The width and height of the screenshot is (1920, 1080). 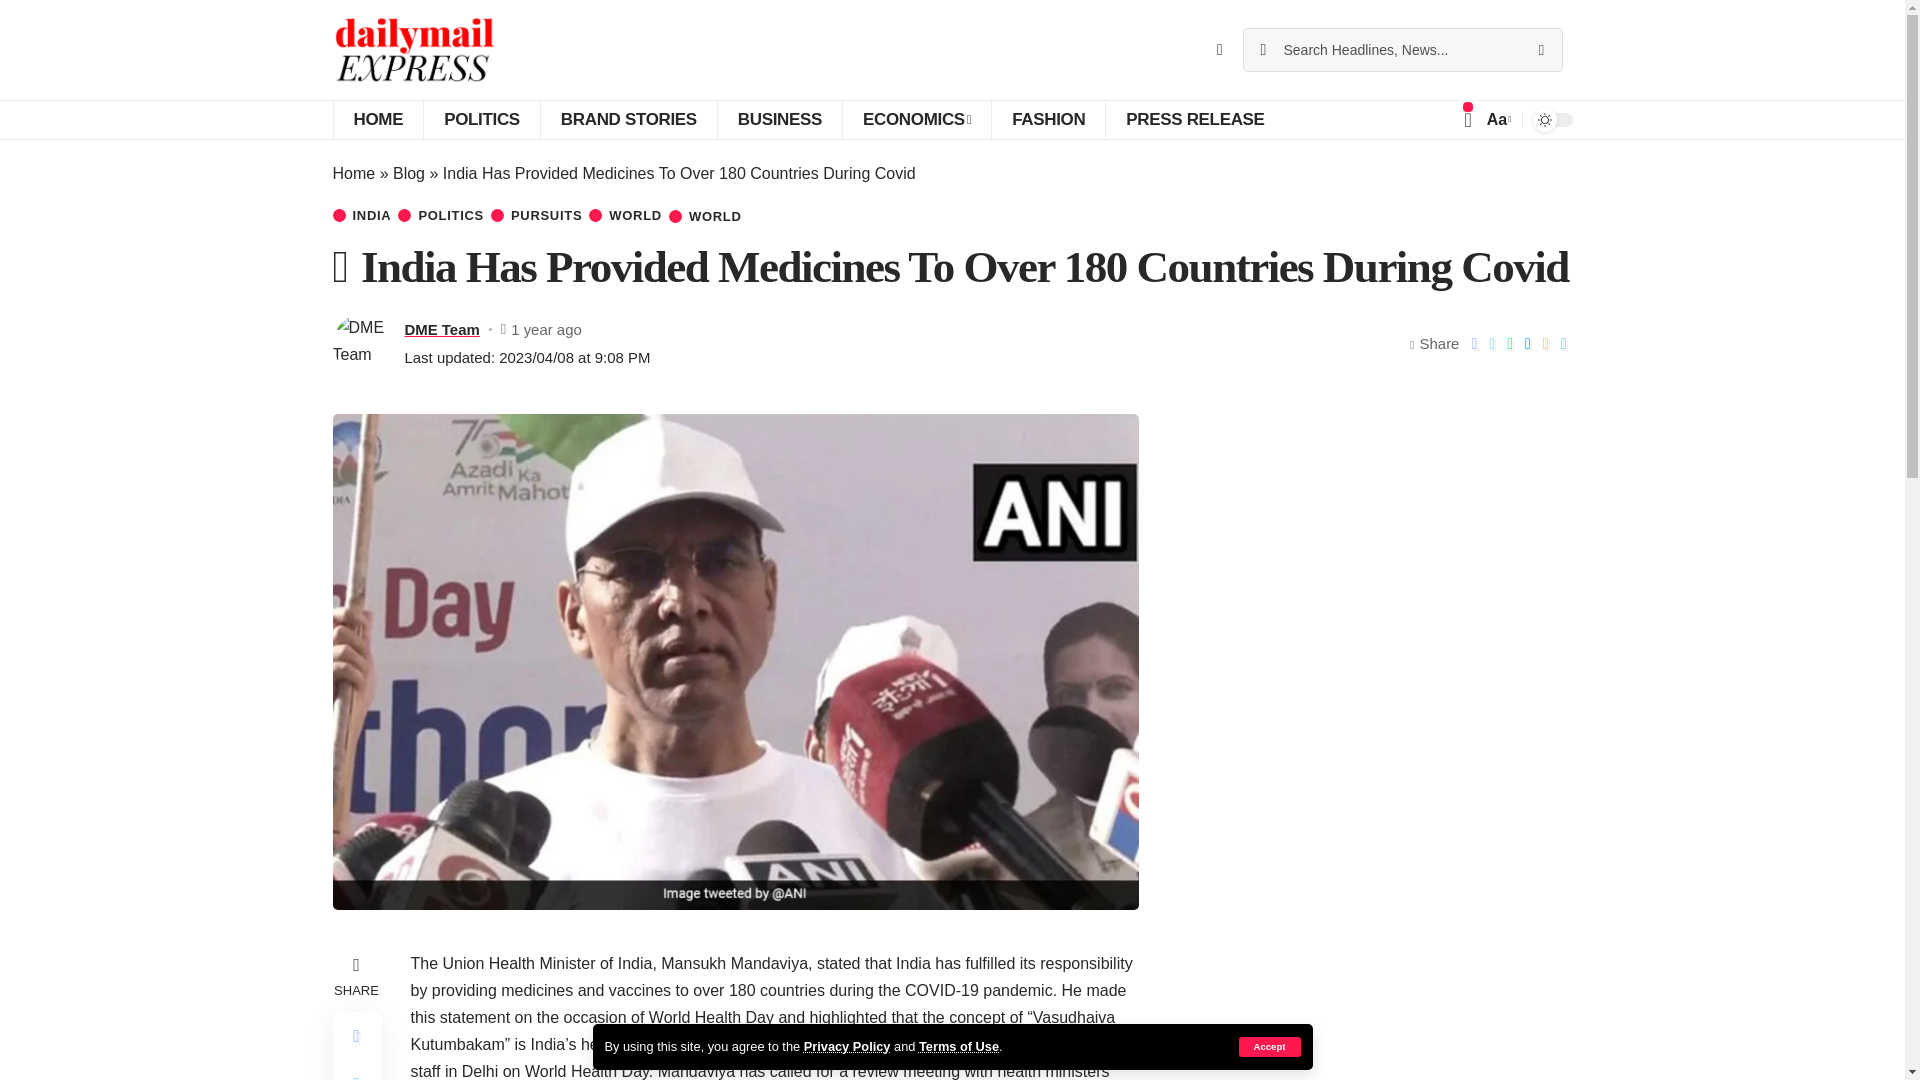 I want to click on BUSINESS, so click(x=779, y=120).